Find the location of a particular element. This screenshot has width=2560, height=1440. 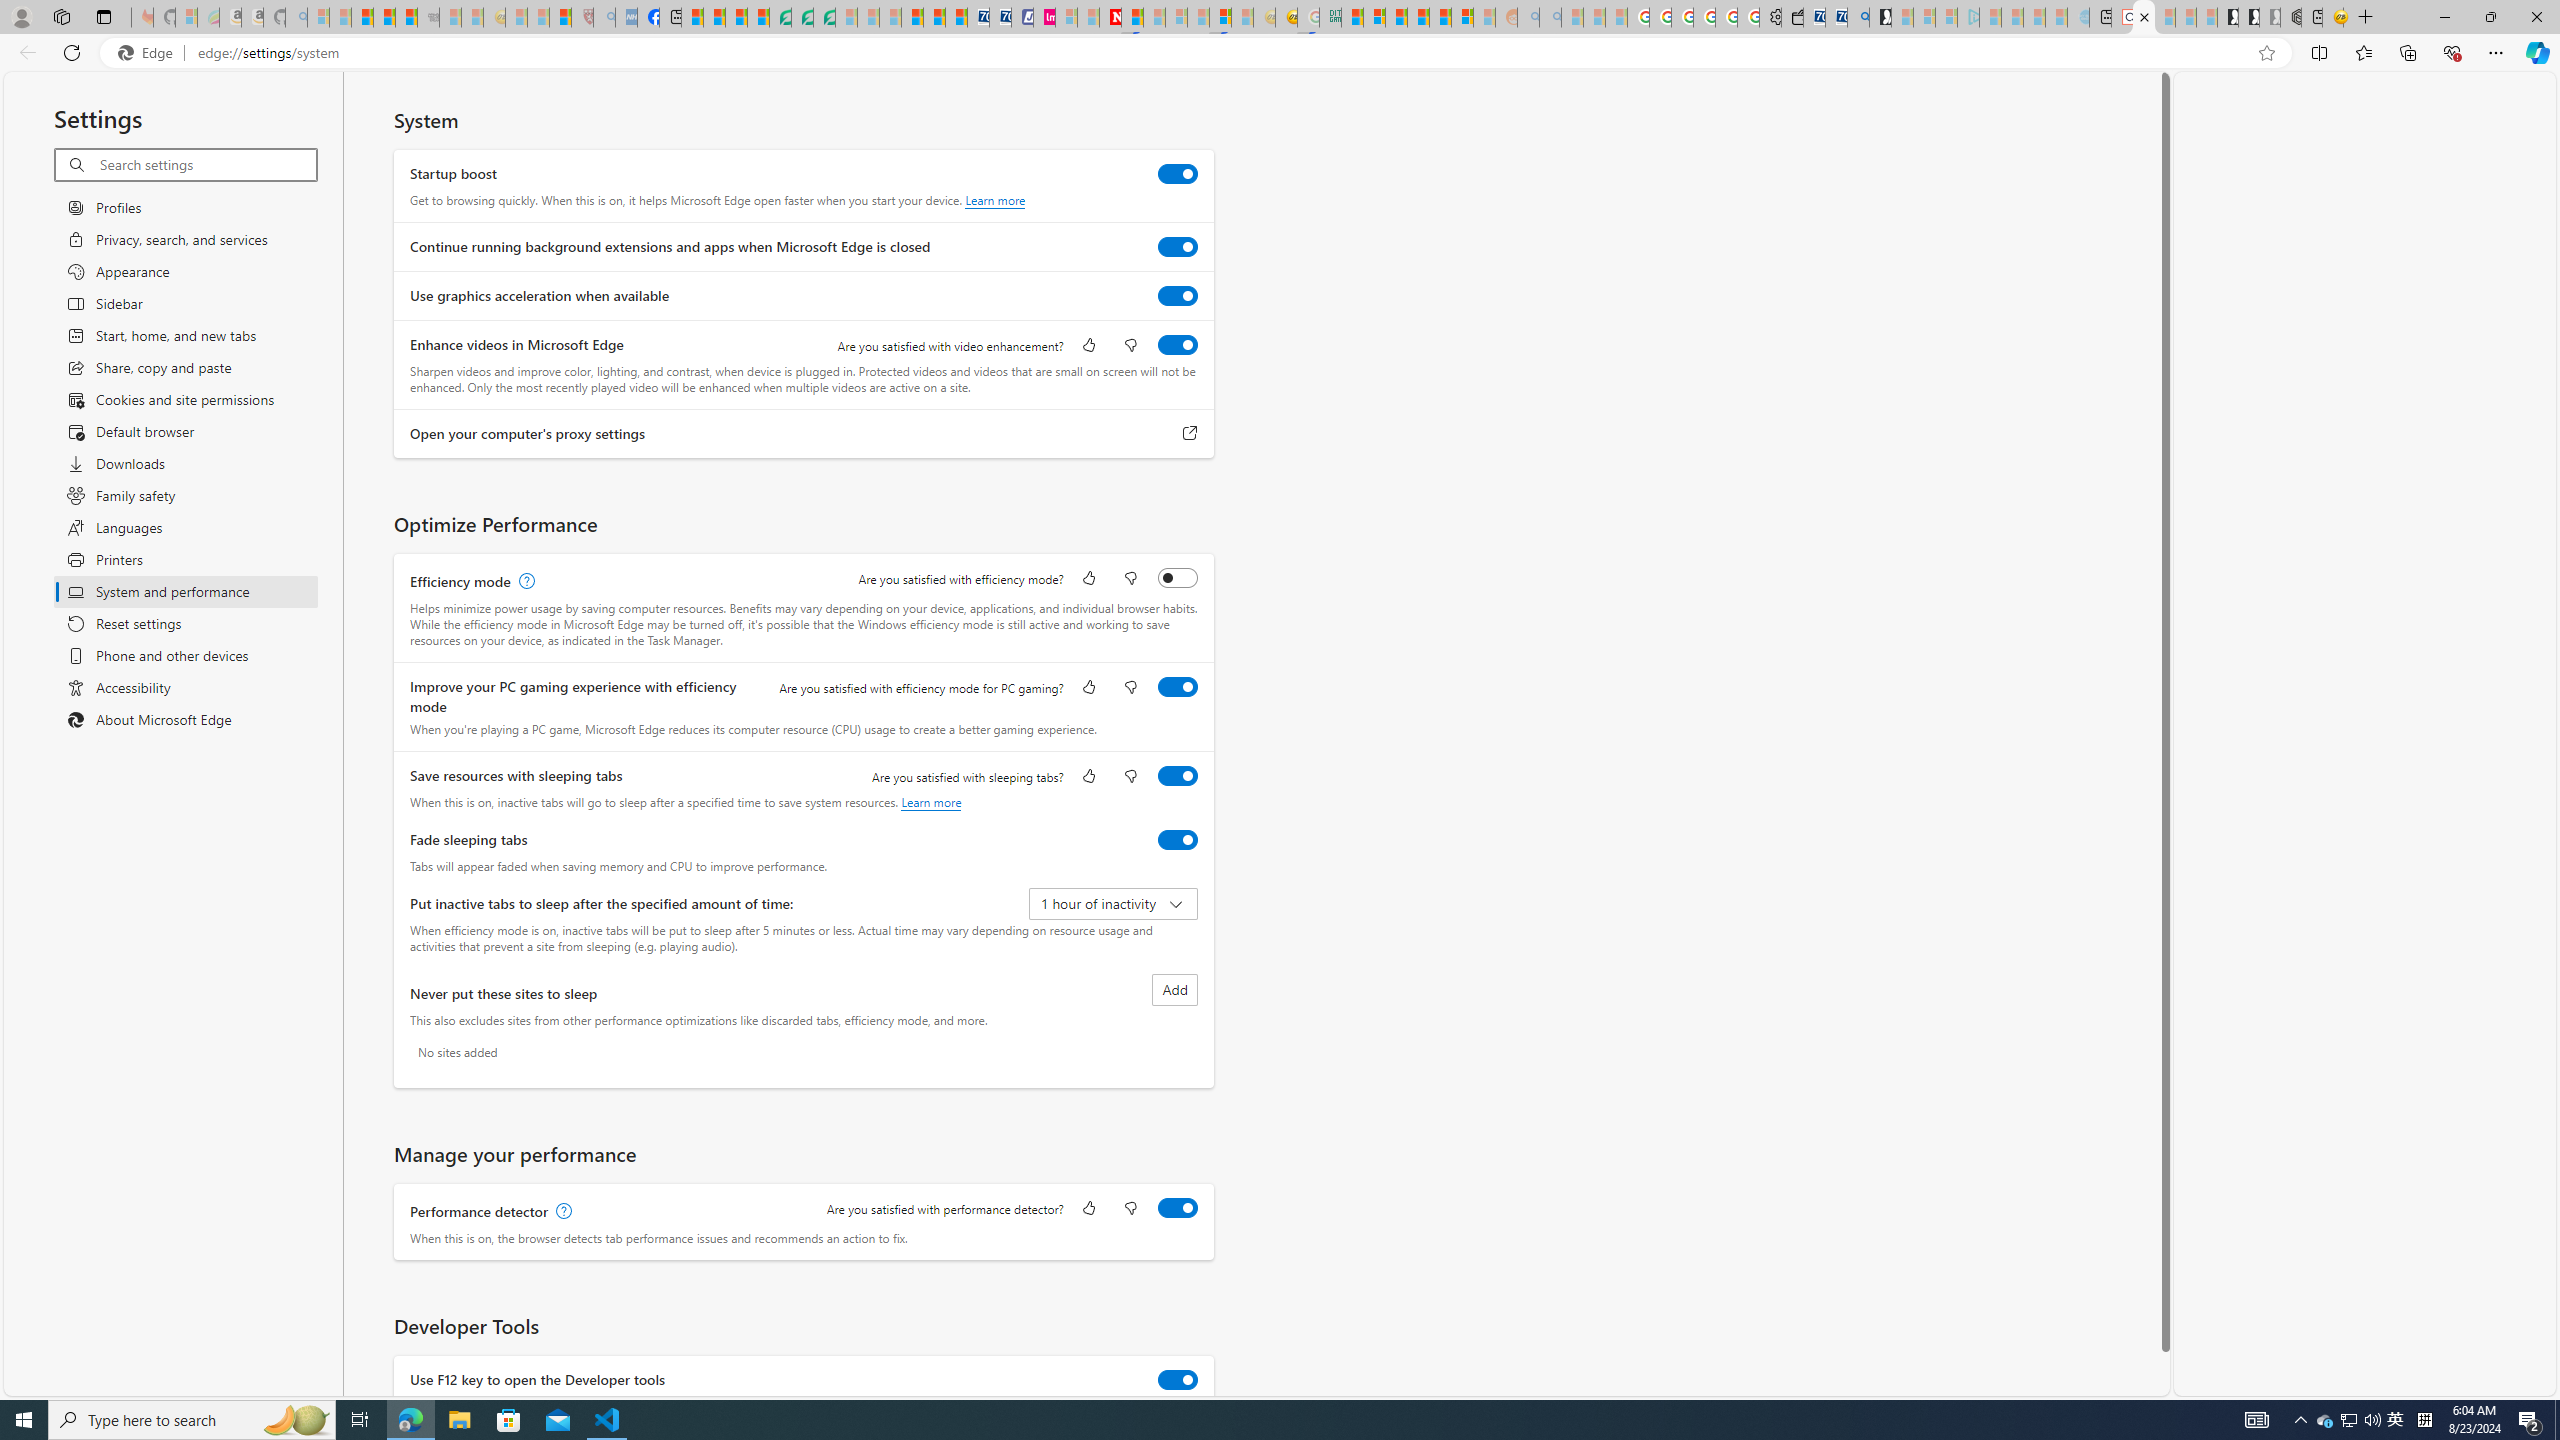

Save resources with sleeping tabs is located at coordinates (1178, 776).